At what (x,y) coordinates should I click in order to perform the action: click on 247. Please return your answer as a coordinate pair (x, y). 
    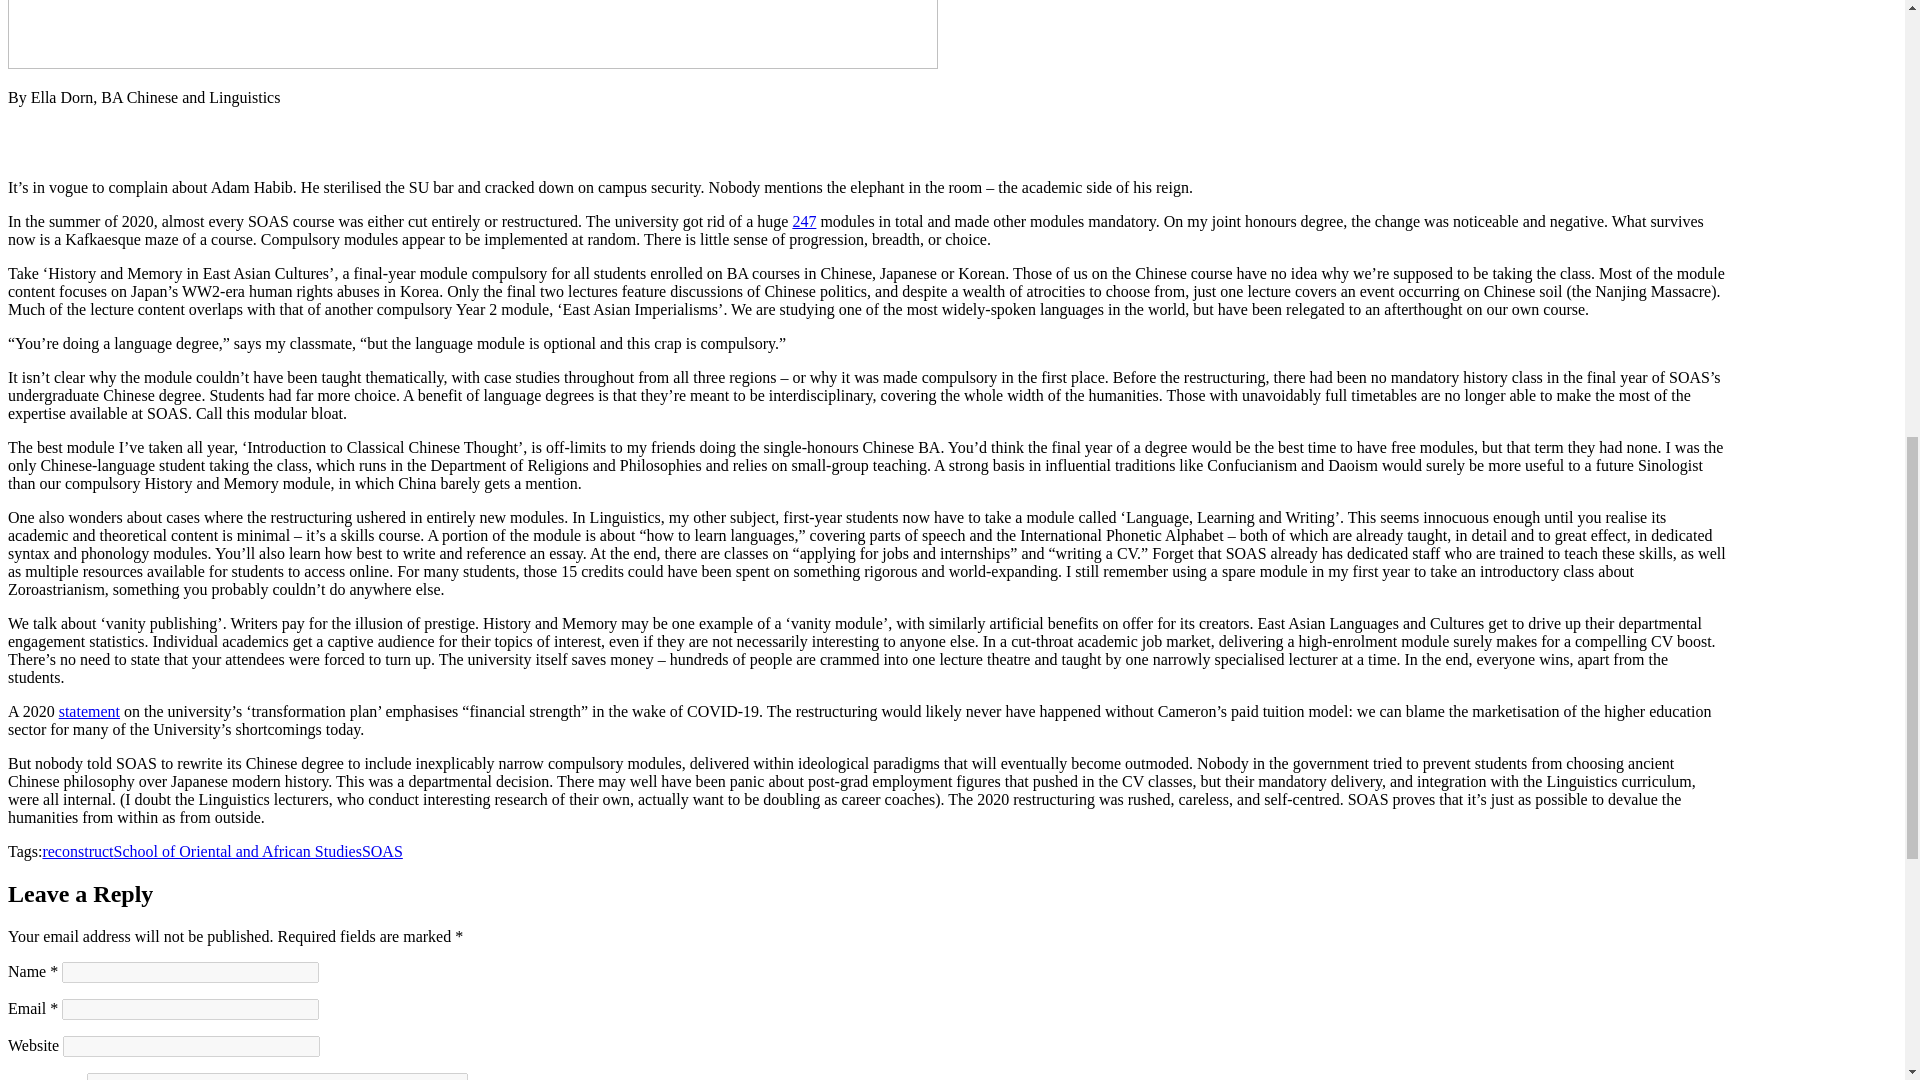
    Looking at the image, I should click on (804, 221).